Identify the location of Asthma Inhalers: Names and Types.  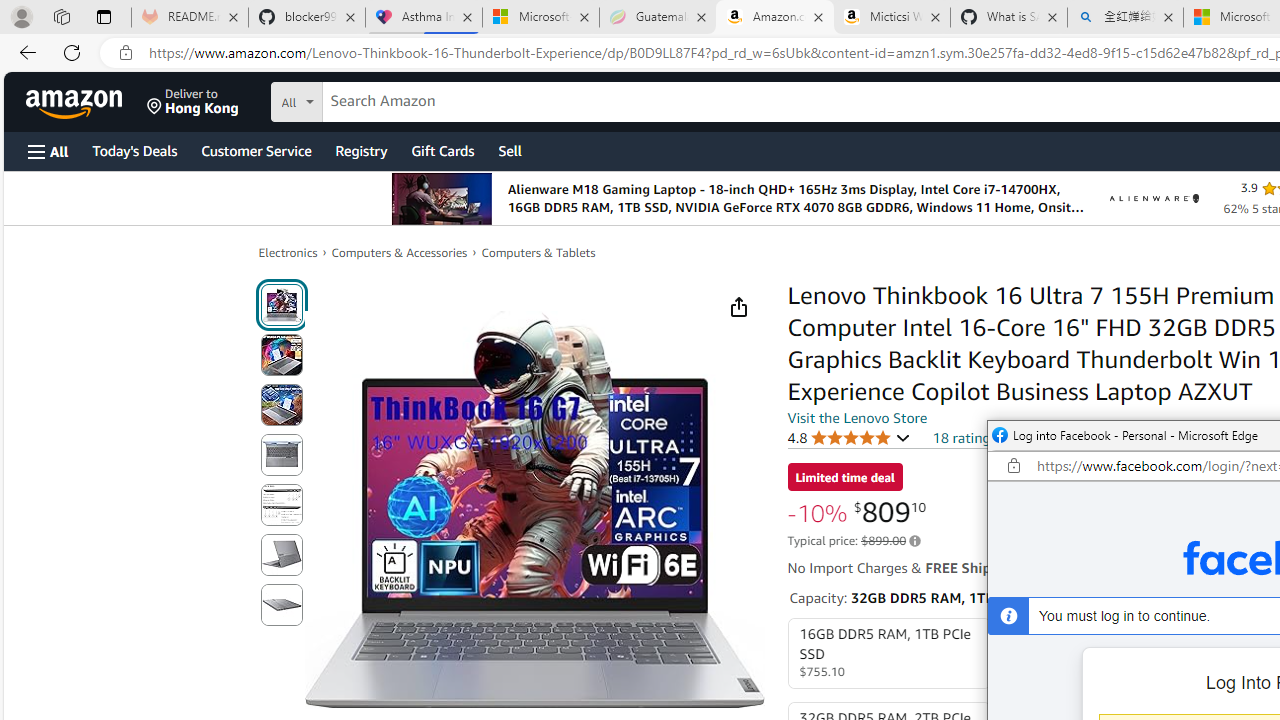
(424, 18).